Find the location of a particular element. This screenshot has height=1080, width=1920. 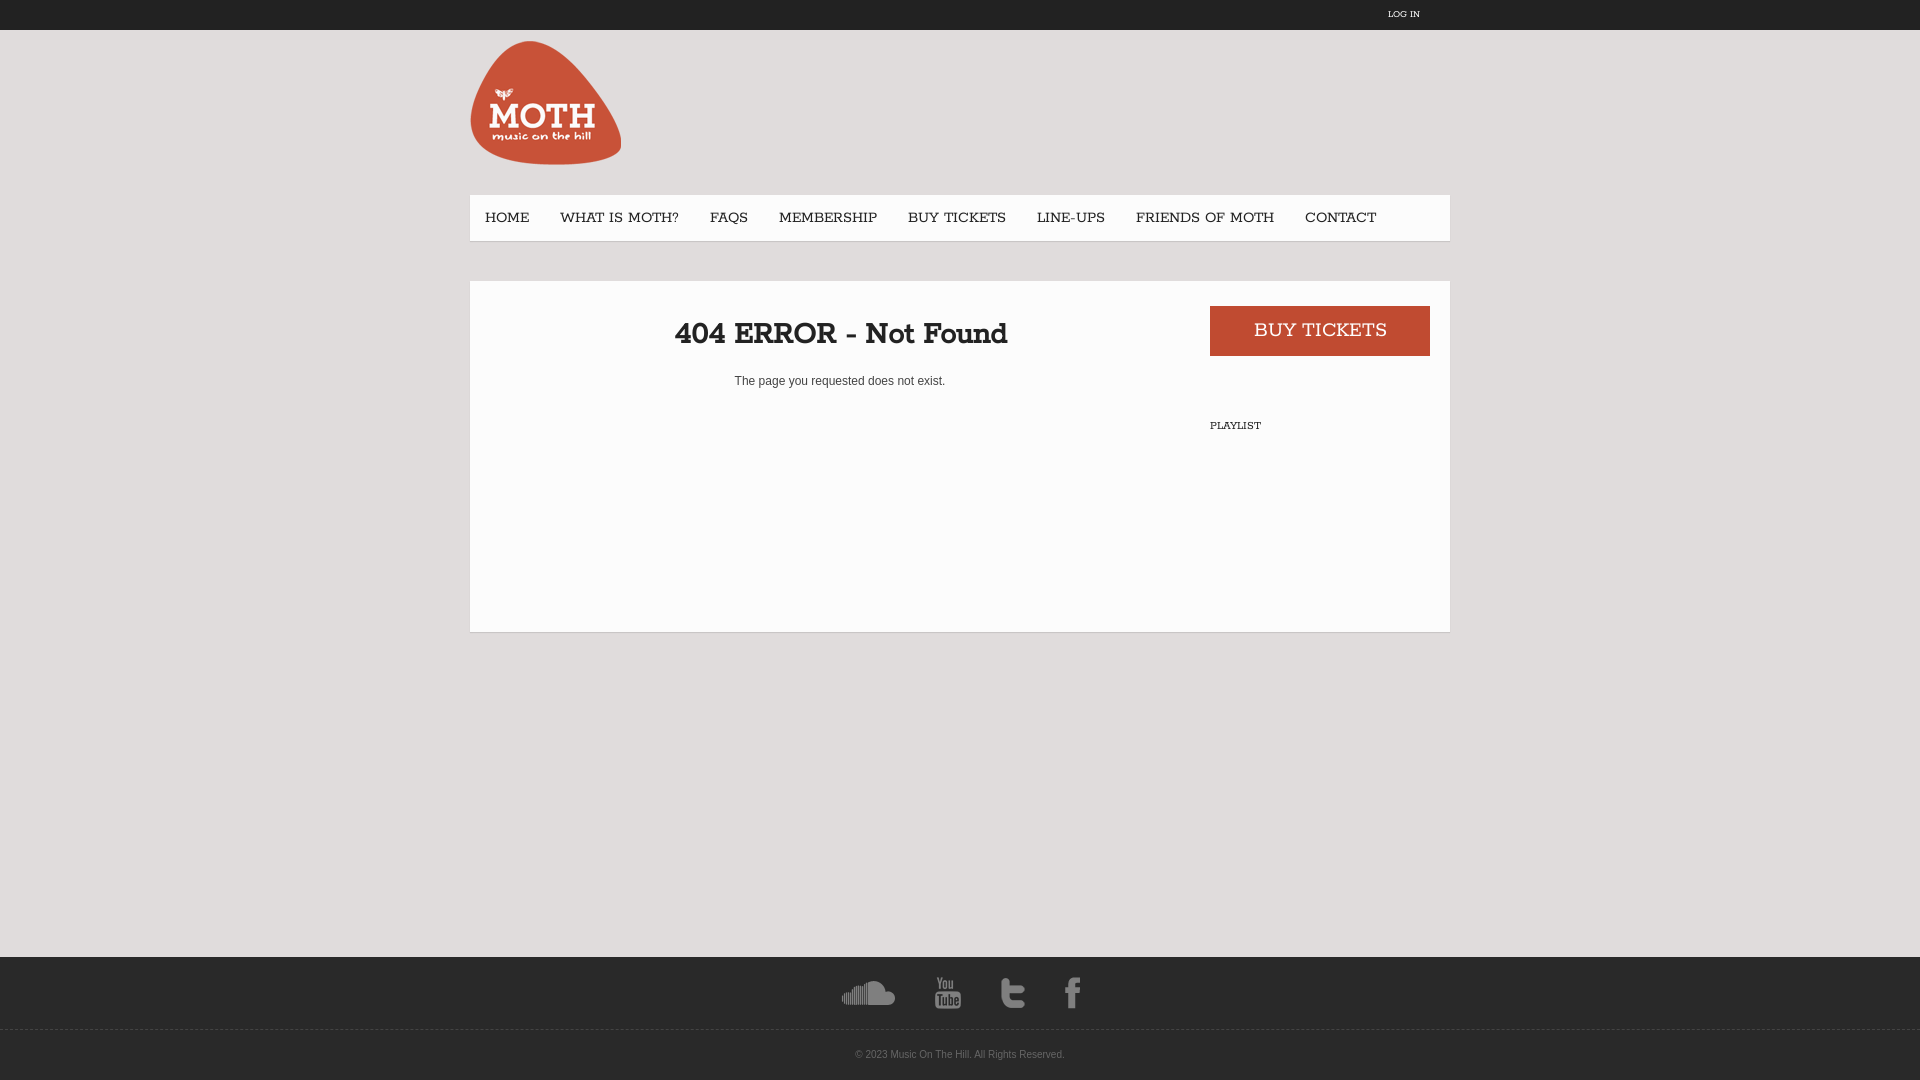

WHAT IS MOTH? is located at coordinates (620, 218).